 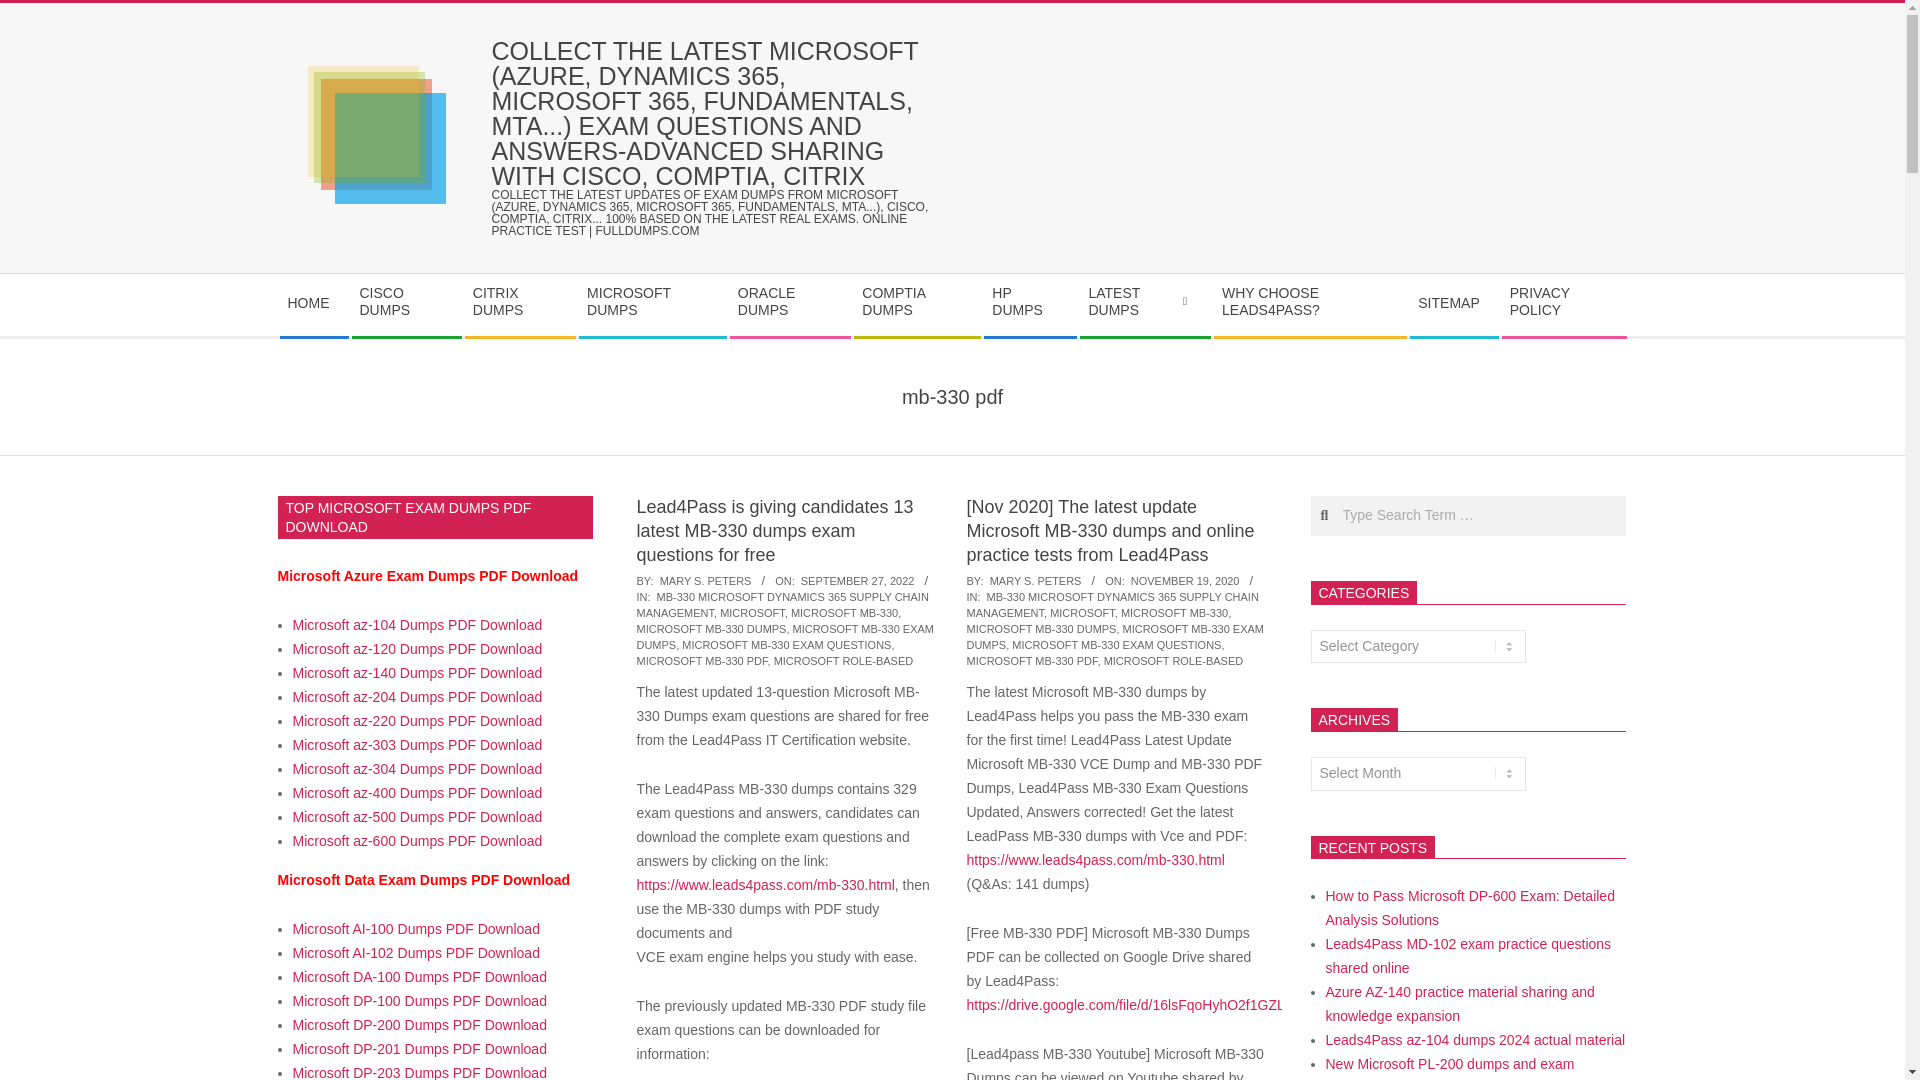 I want to click on HP DUMPS, so click(x=1029, y=304).